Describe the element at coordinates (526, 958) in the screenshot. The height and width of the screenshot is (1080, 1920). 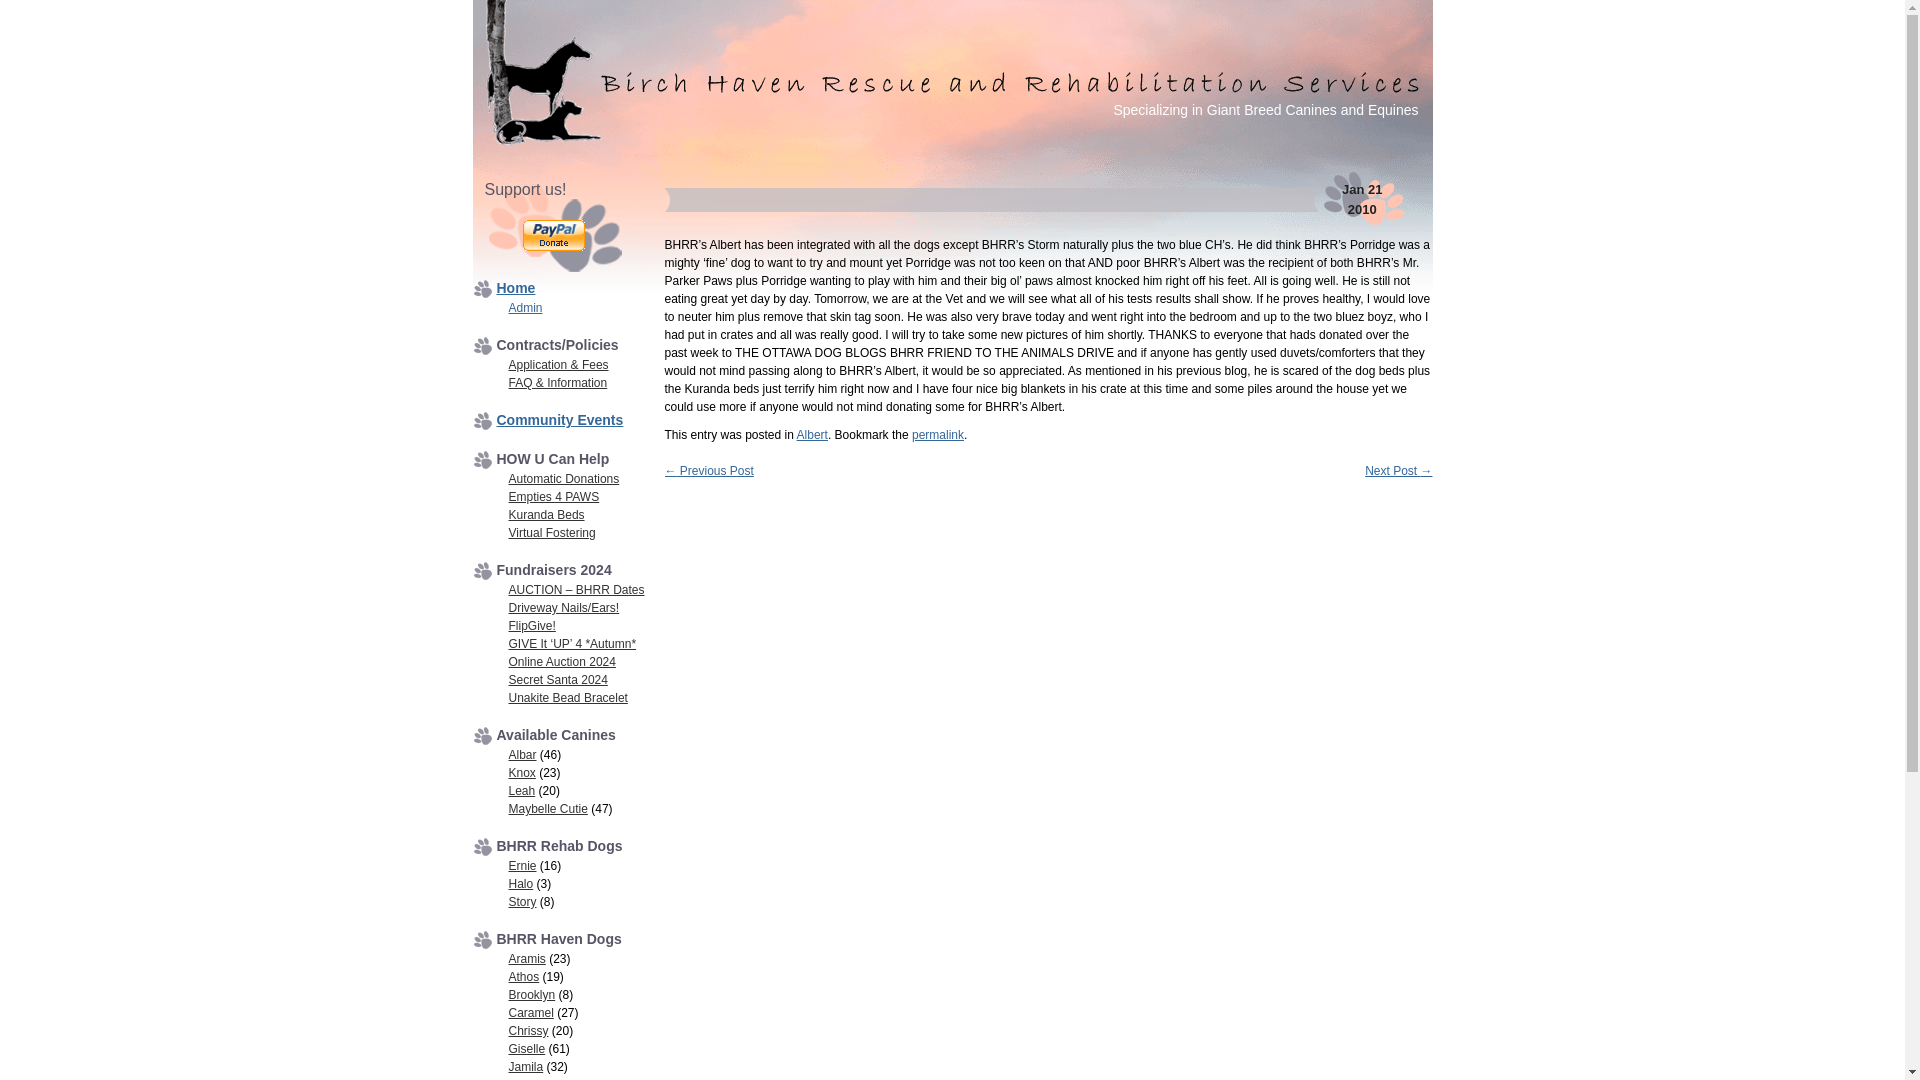
I see `View all posts filed under Aramis` at that location.